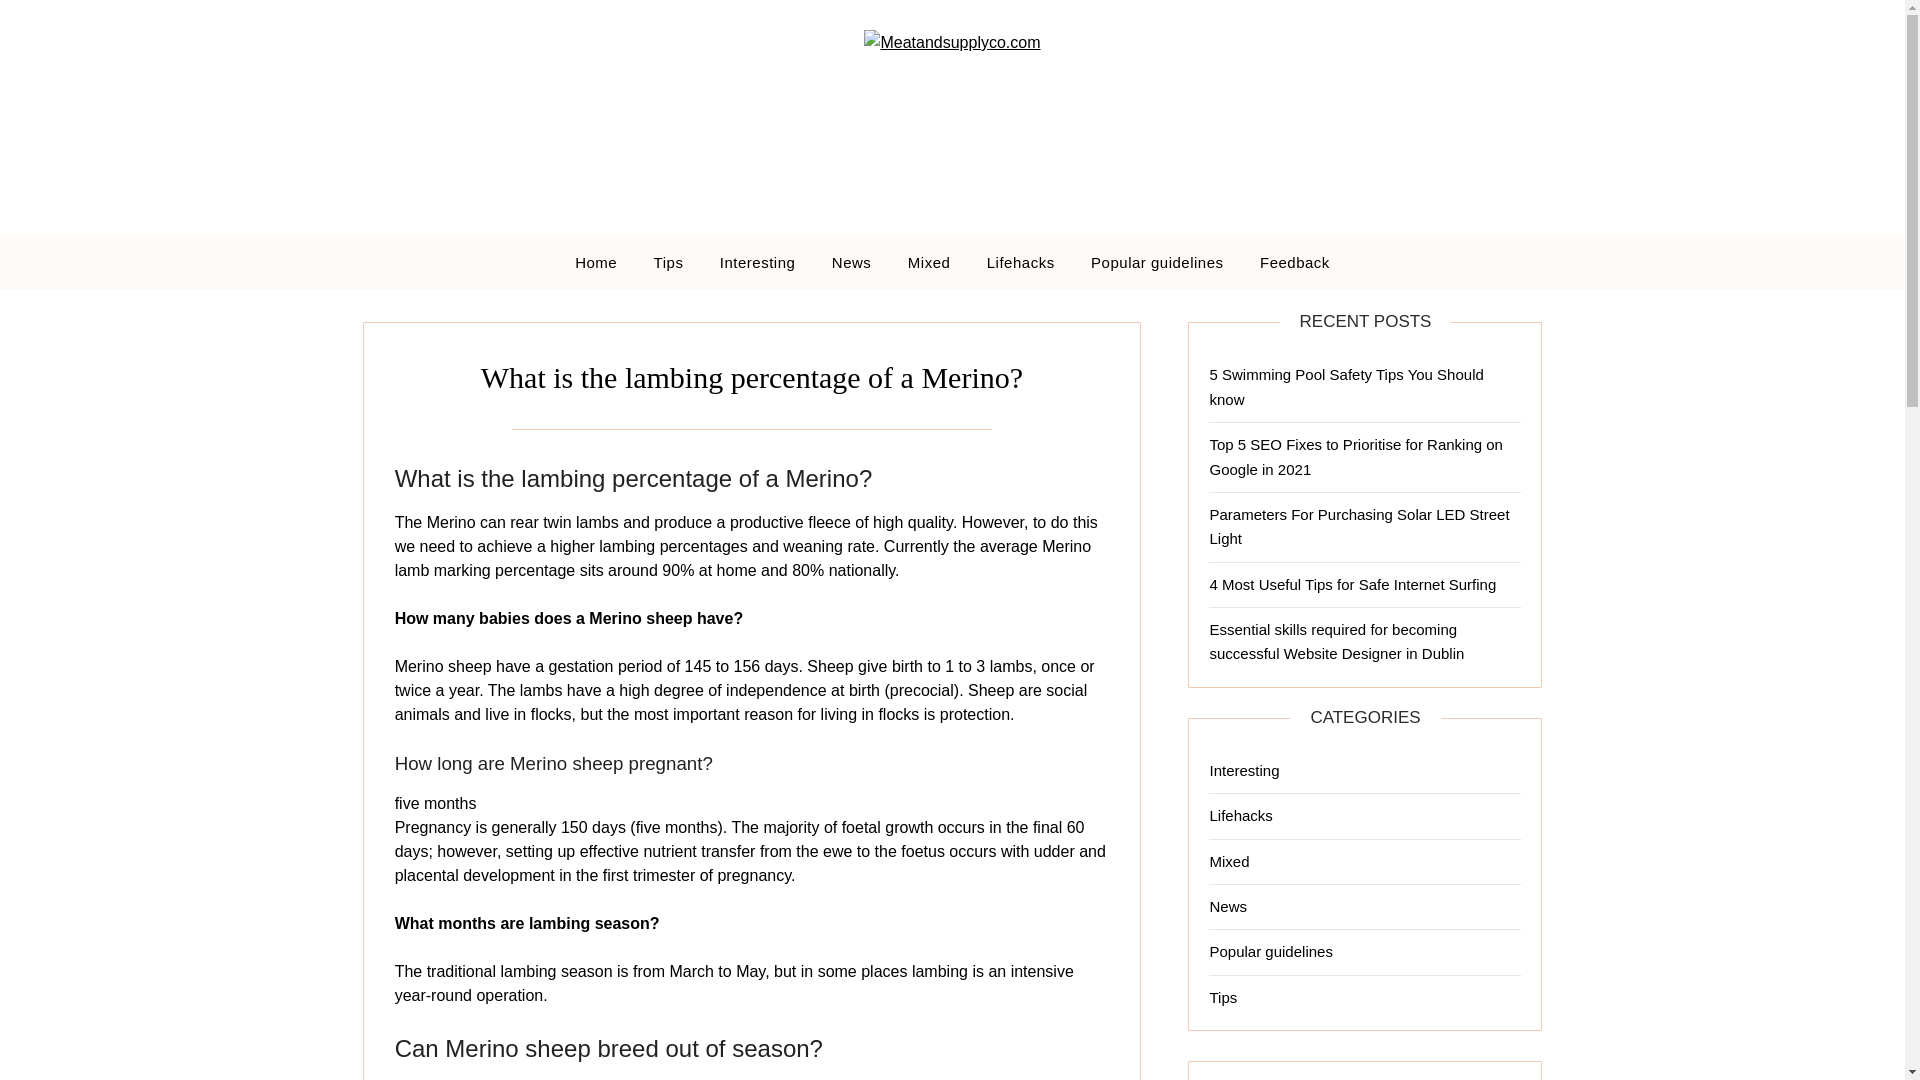 This screenshot has height=1080, width=1920. I want to click on Mixed, so click(1229, 862).